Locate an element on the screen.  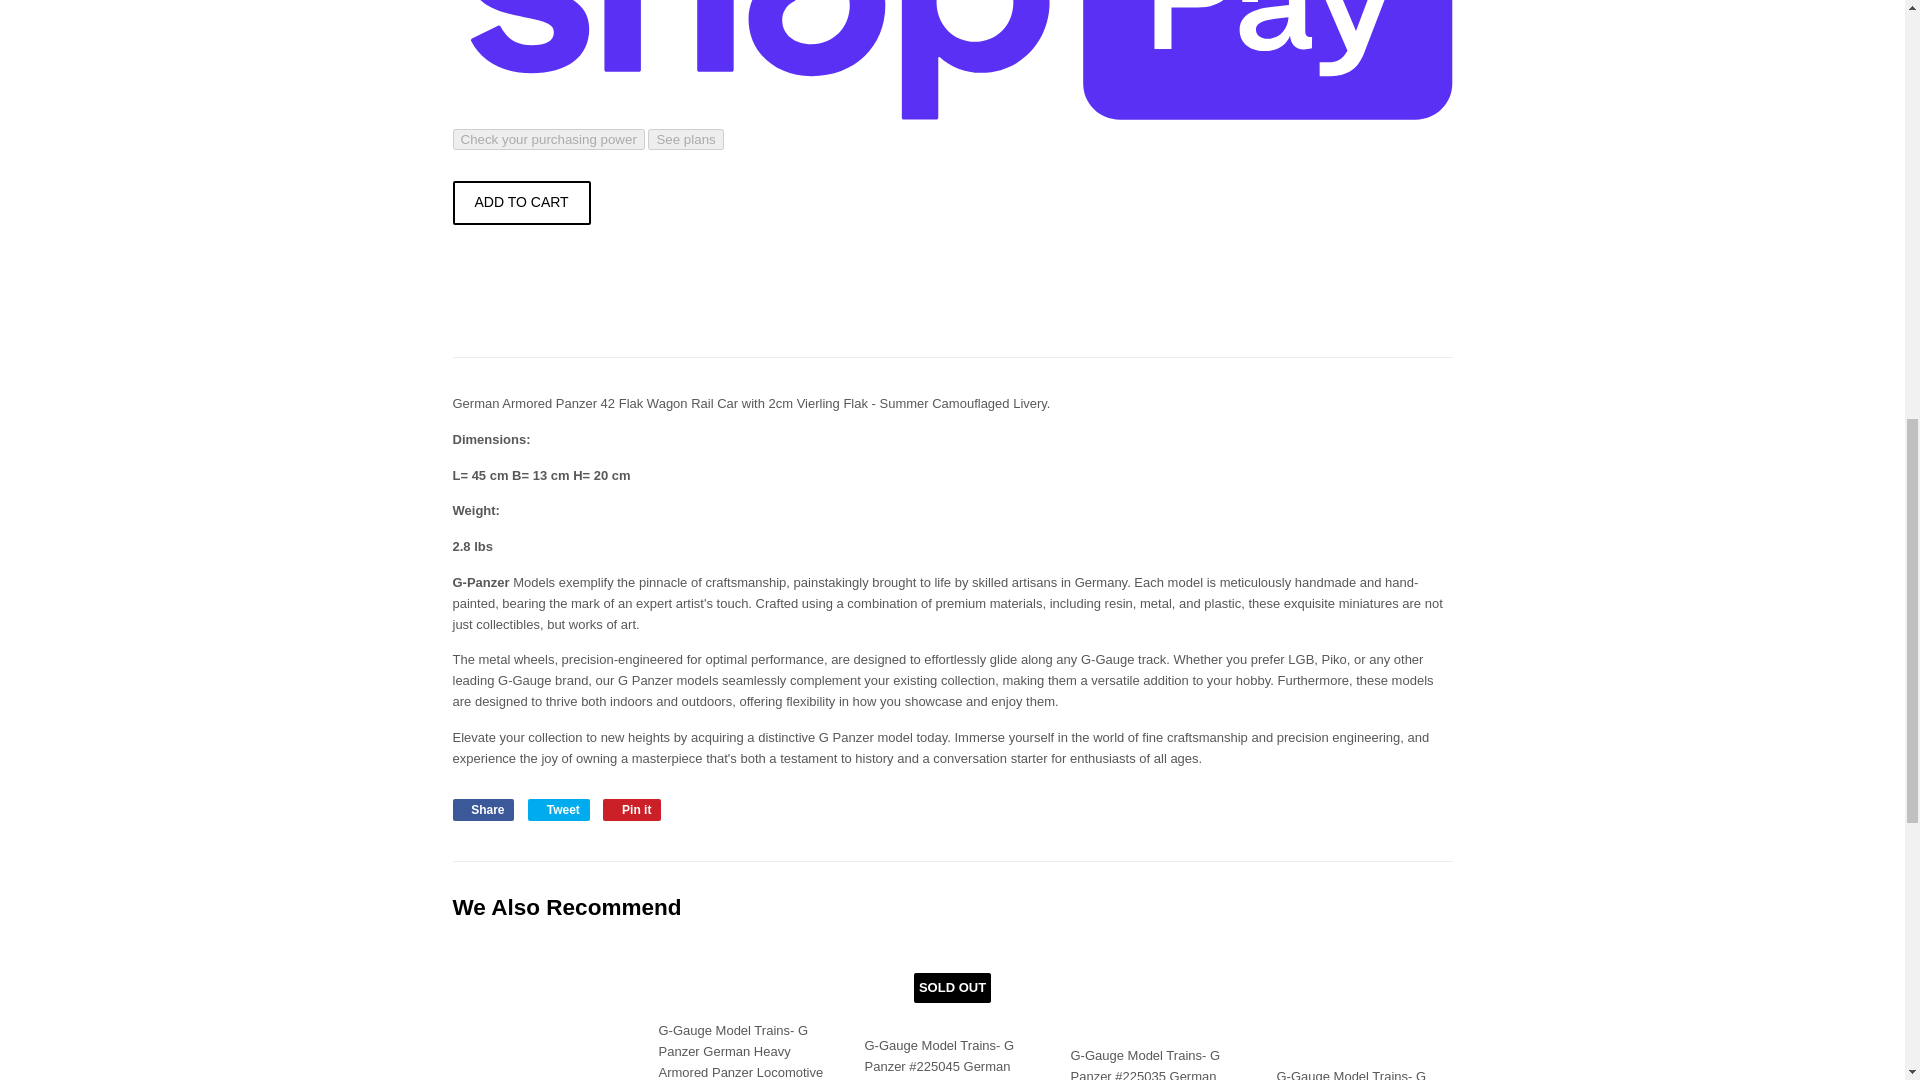
Share on Facebook is located at coordinates (482, 810).